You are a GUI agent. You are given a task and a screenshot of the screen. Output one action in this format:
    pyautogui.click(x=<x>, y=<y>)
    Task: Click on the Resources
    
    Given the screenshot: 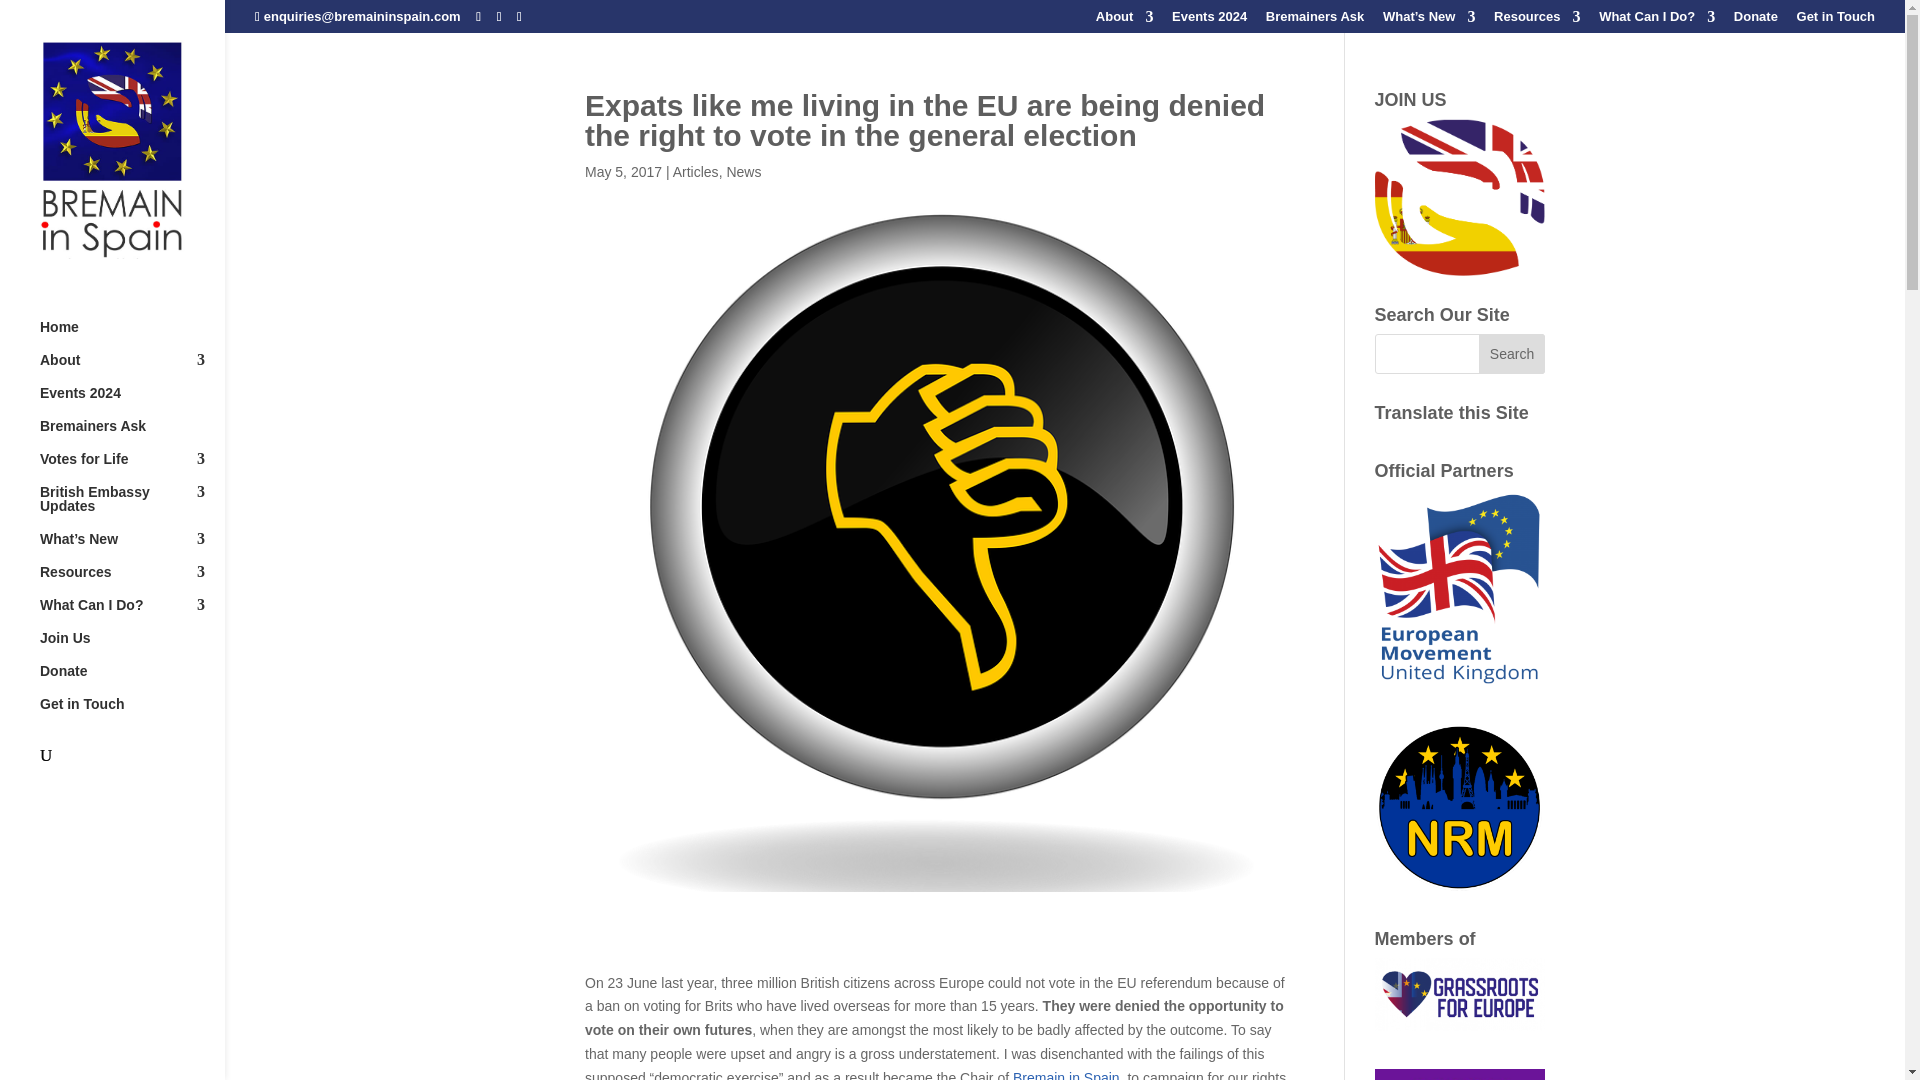 What is the action you would take?
    pyautogui.click(x=1536, y=21)
    